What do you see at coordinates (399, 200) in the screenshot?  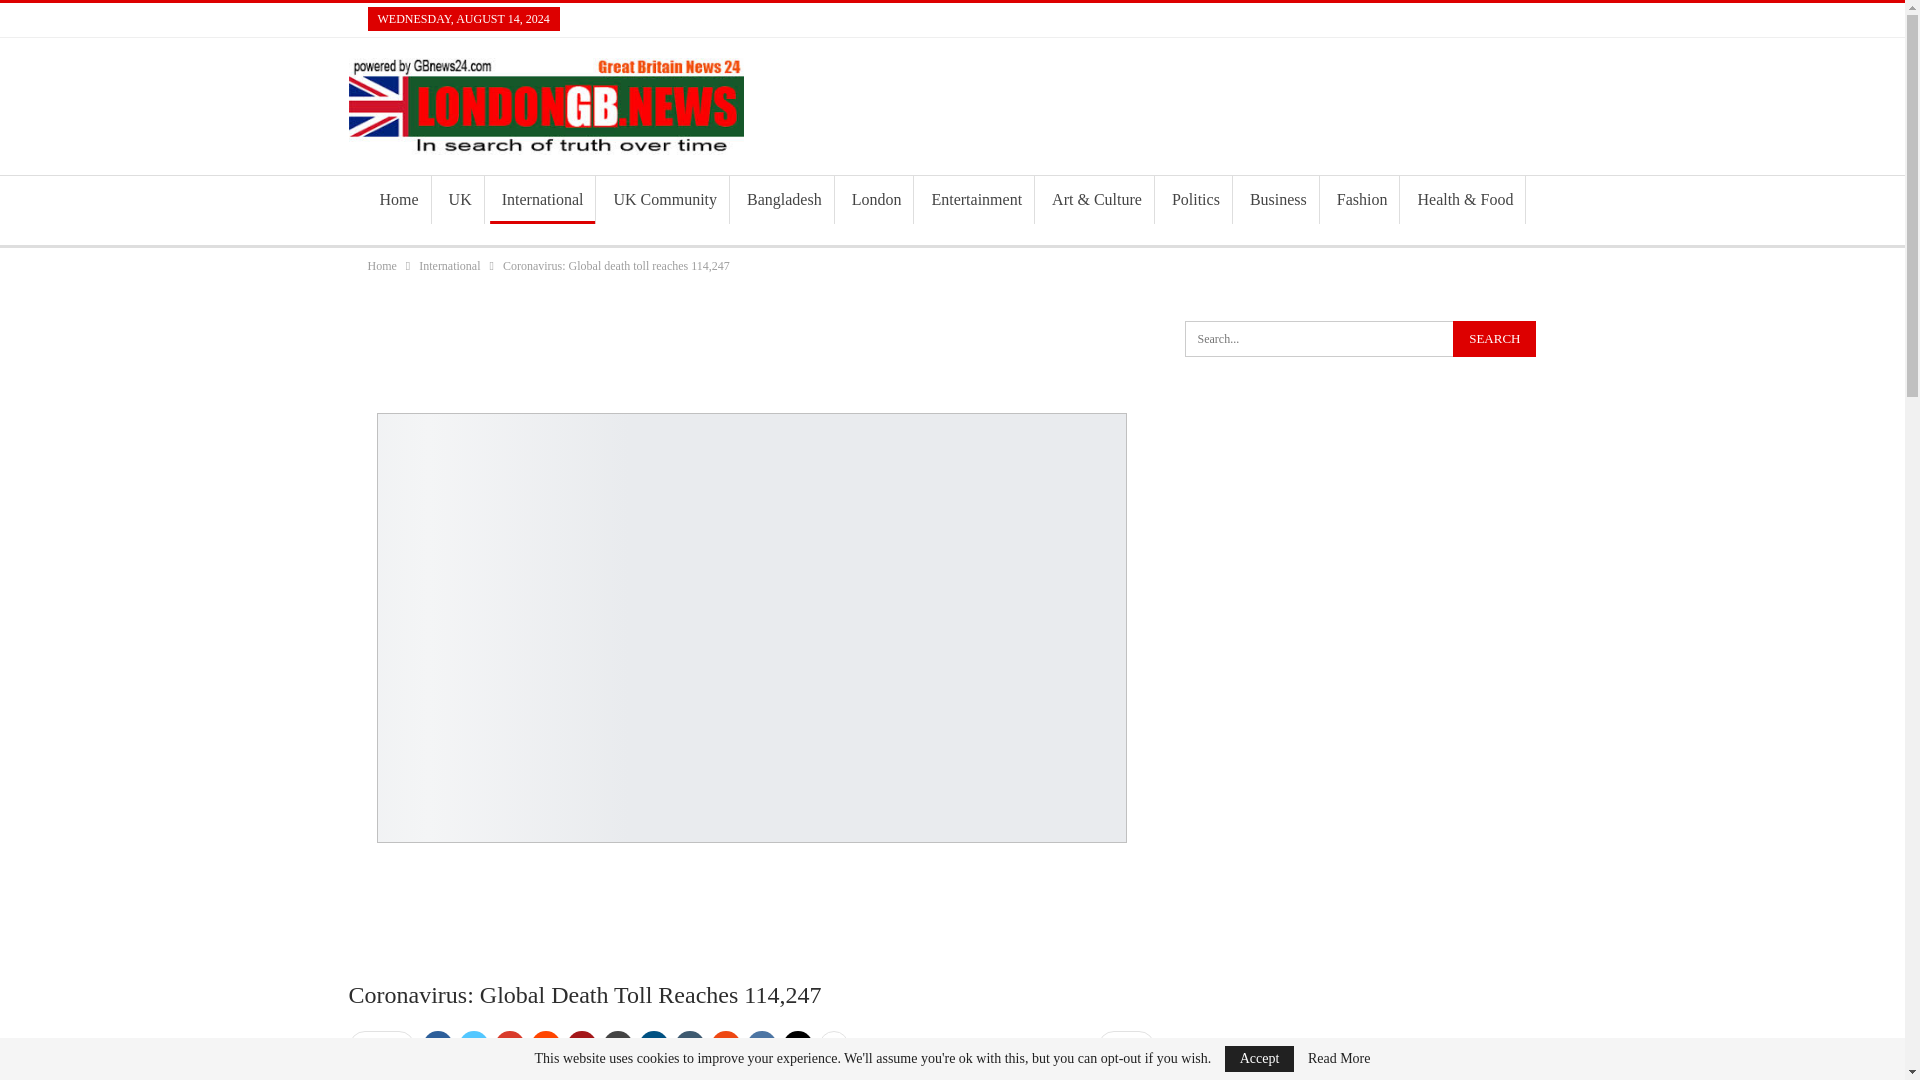 I see `Home` at bounding box center [399, 200].